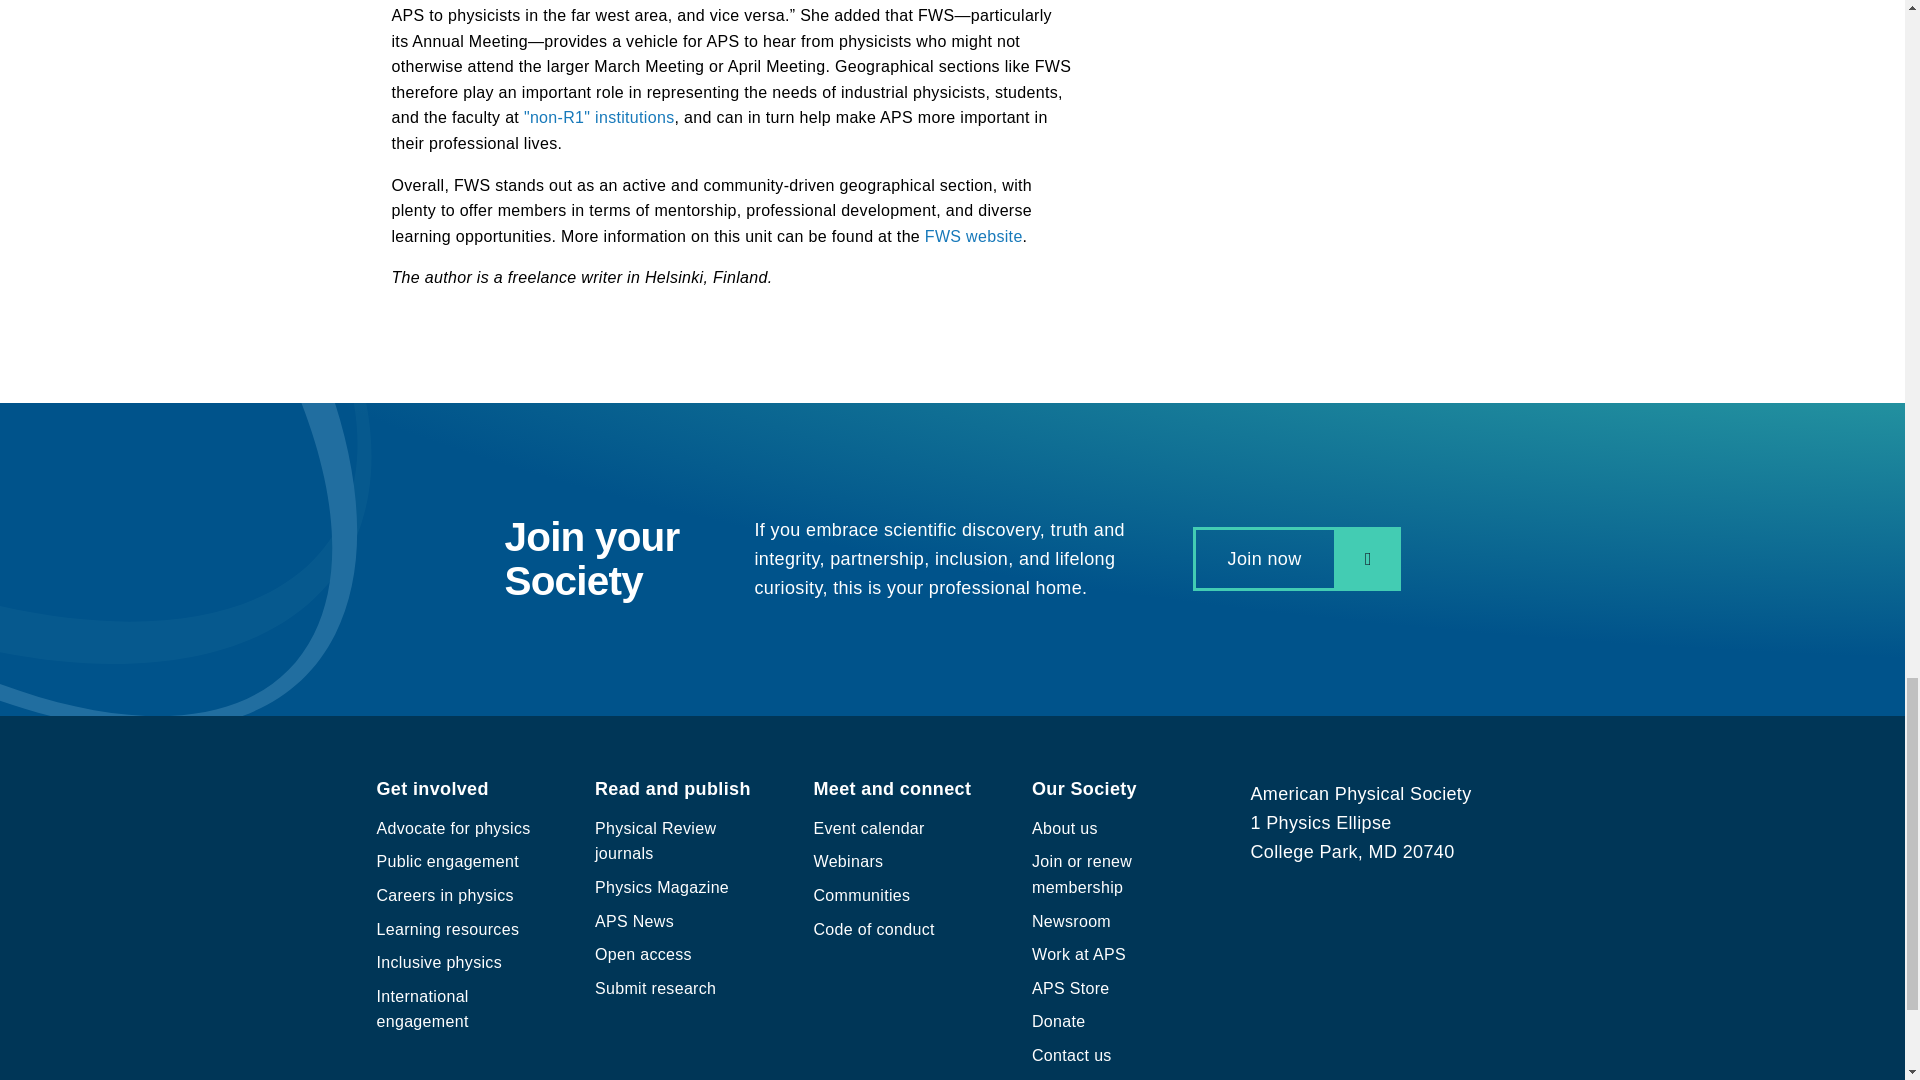 Image resolution: width=1920 pixels, height=1080 pixels. Describe the element at coordinates (447, 862) in the screenshot. I see `Public engagement` at that location.